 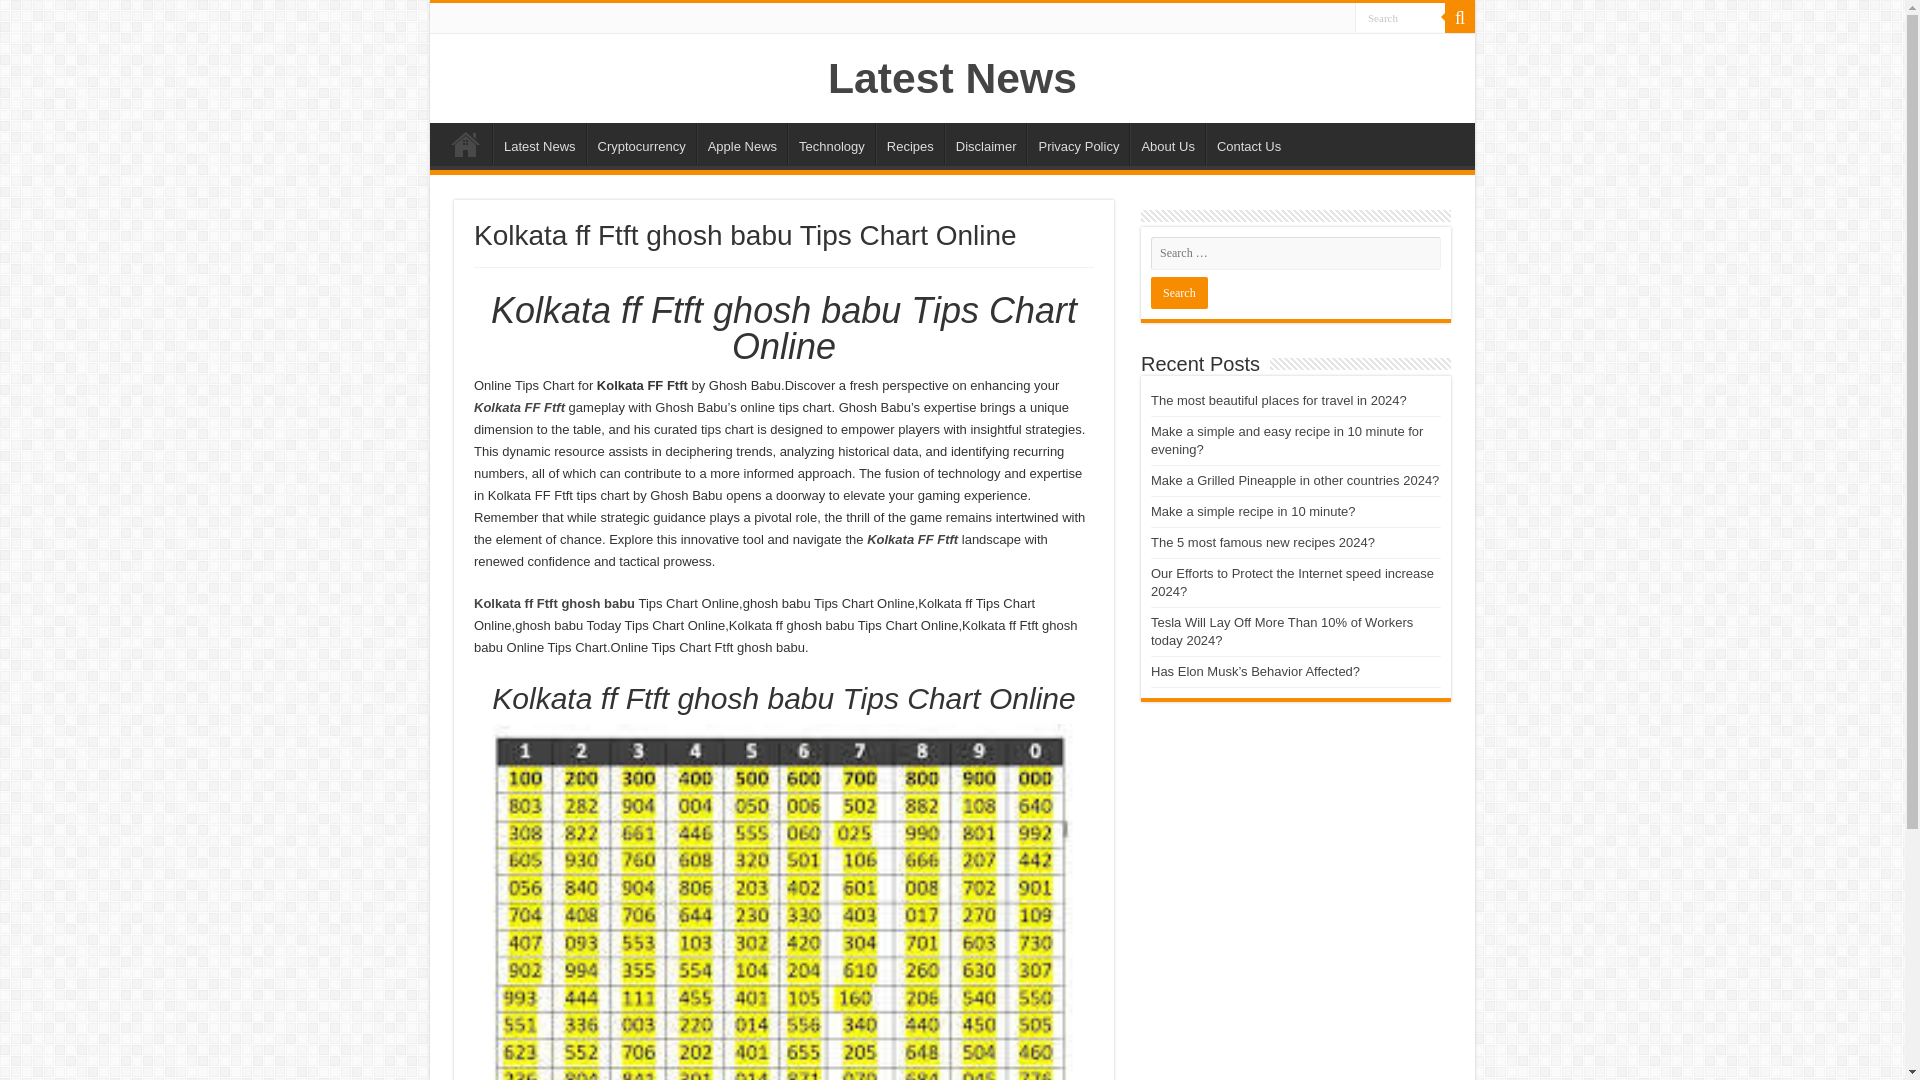 What do you see at coordinates (1262, 542) in the screenshot?
I see `The 5 most famous new recipes 2024?` at bounding box center [1262, 542].